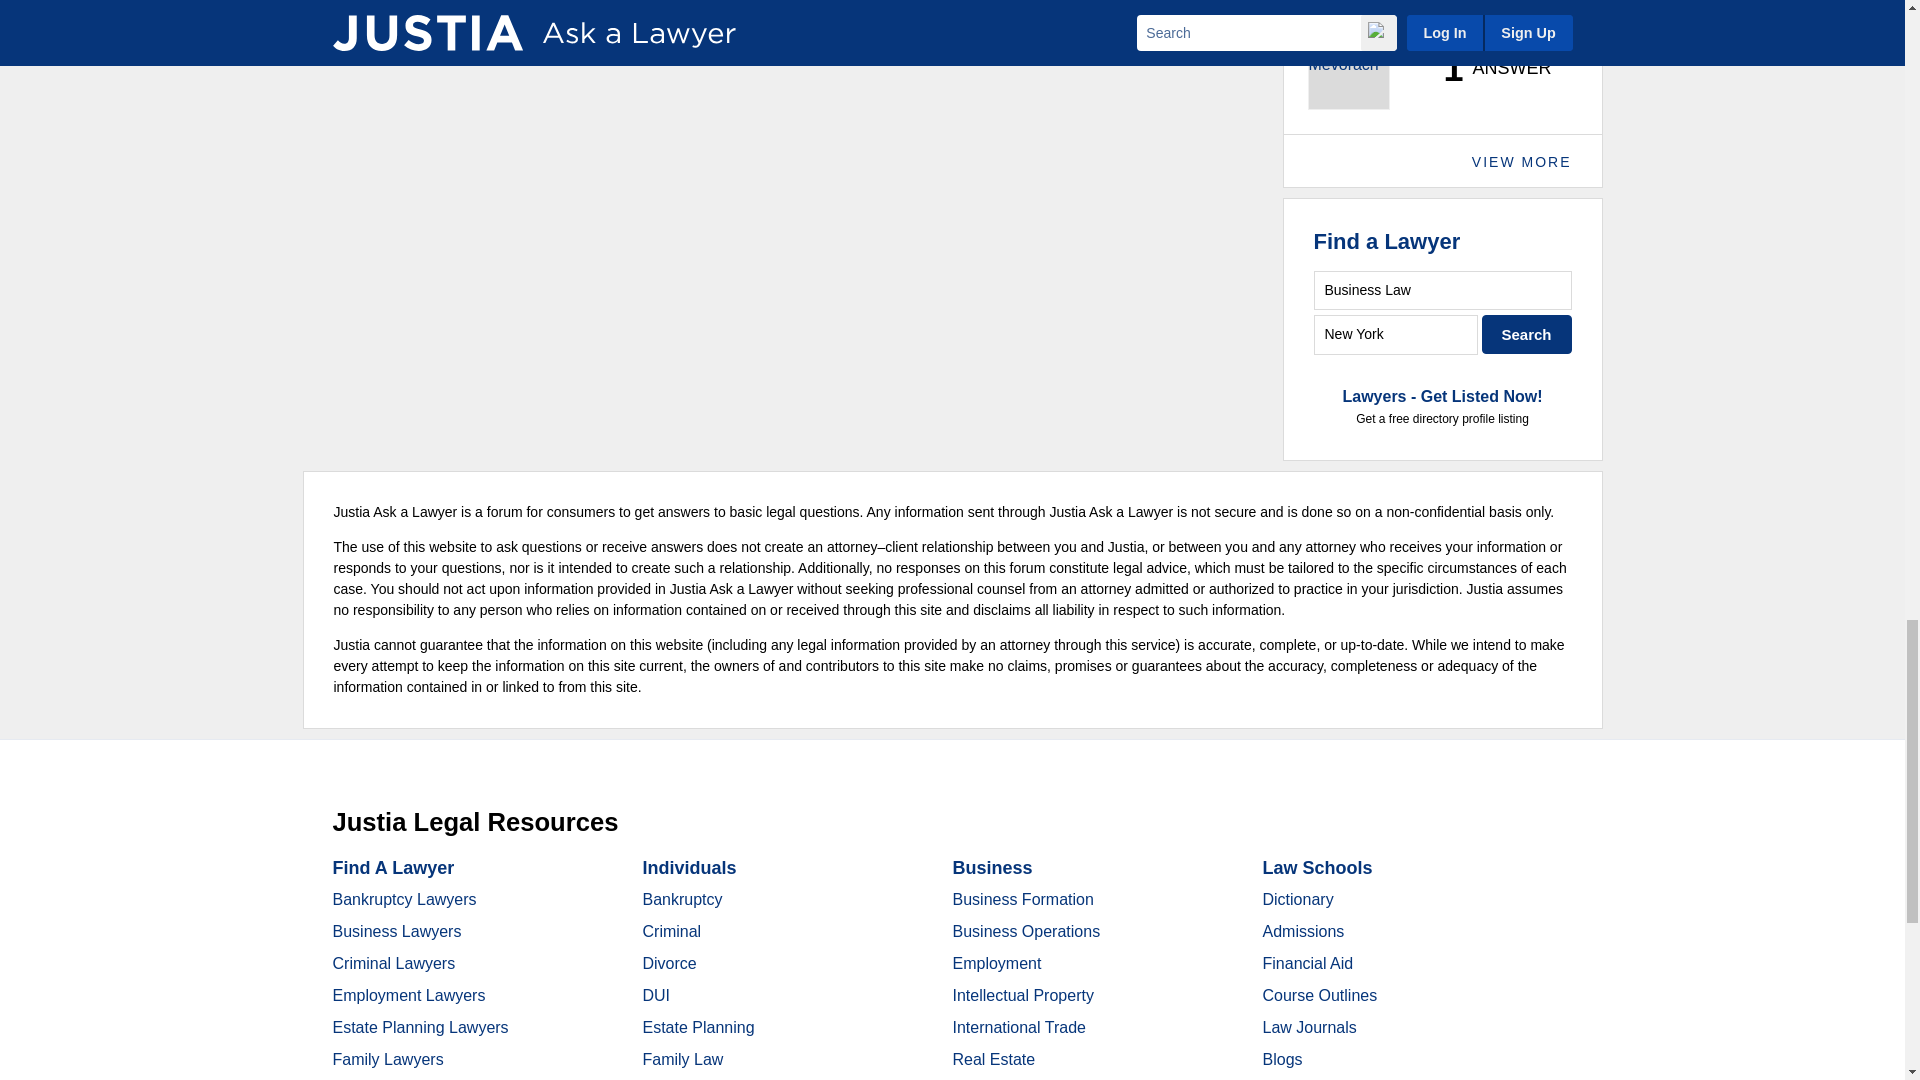 This screenshot has height=1080, width=1920. What do you see at coordinates (1396, 334) in the screenshot?
I see `City, State` at bounding box center [1396, 334].